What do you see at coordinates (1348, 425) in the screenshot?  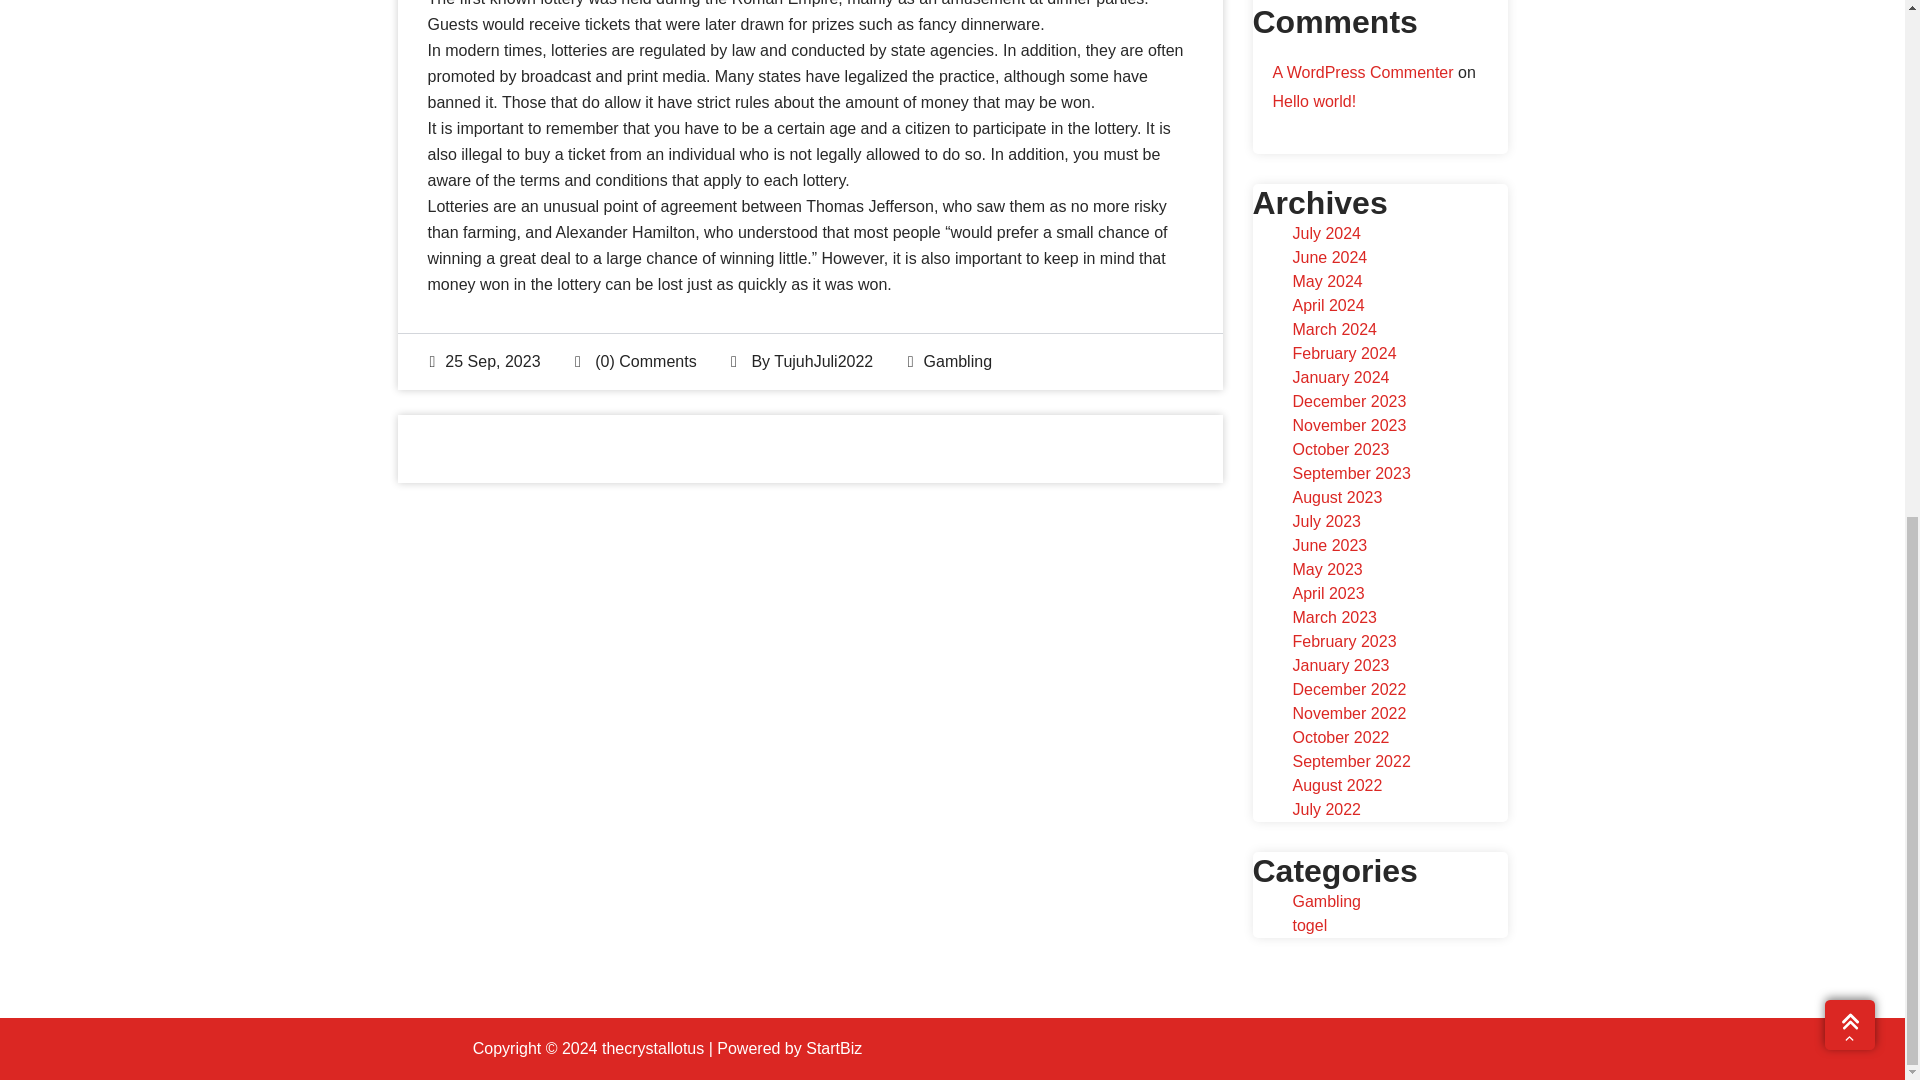 I see `November 2023` at bounding box center [1348, 425].